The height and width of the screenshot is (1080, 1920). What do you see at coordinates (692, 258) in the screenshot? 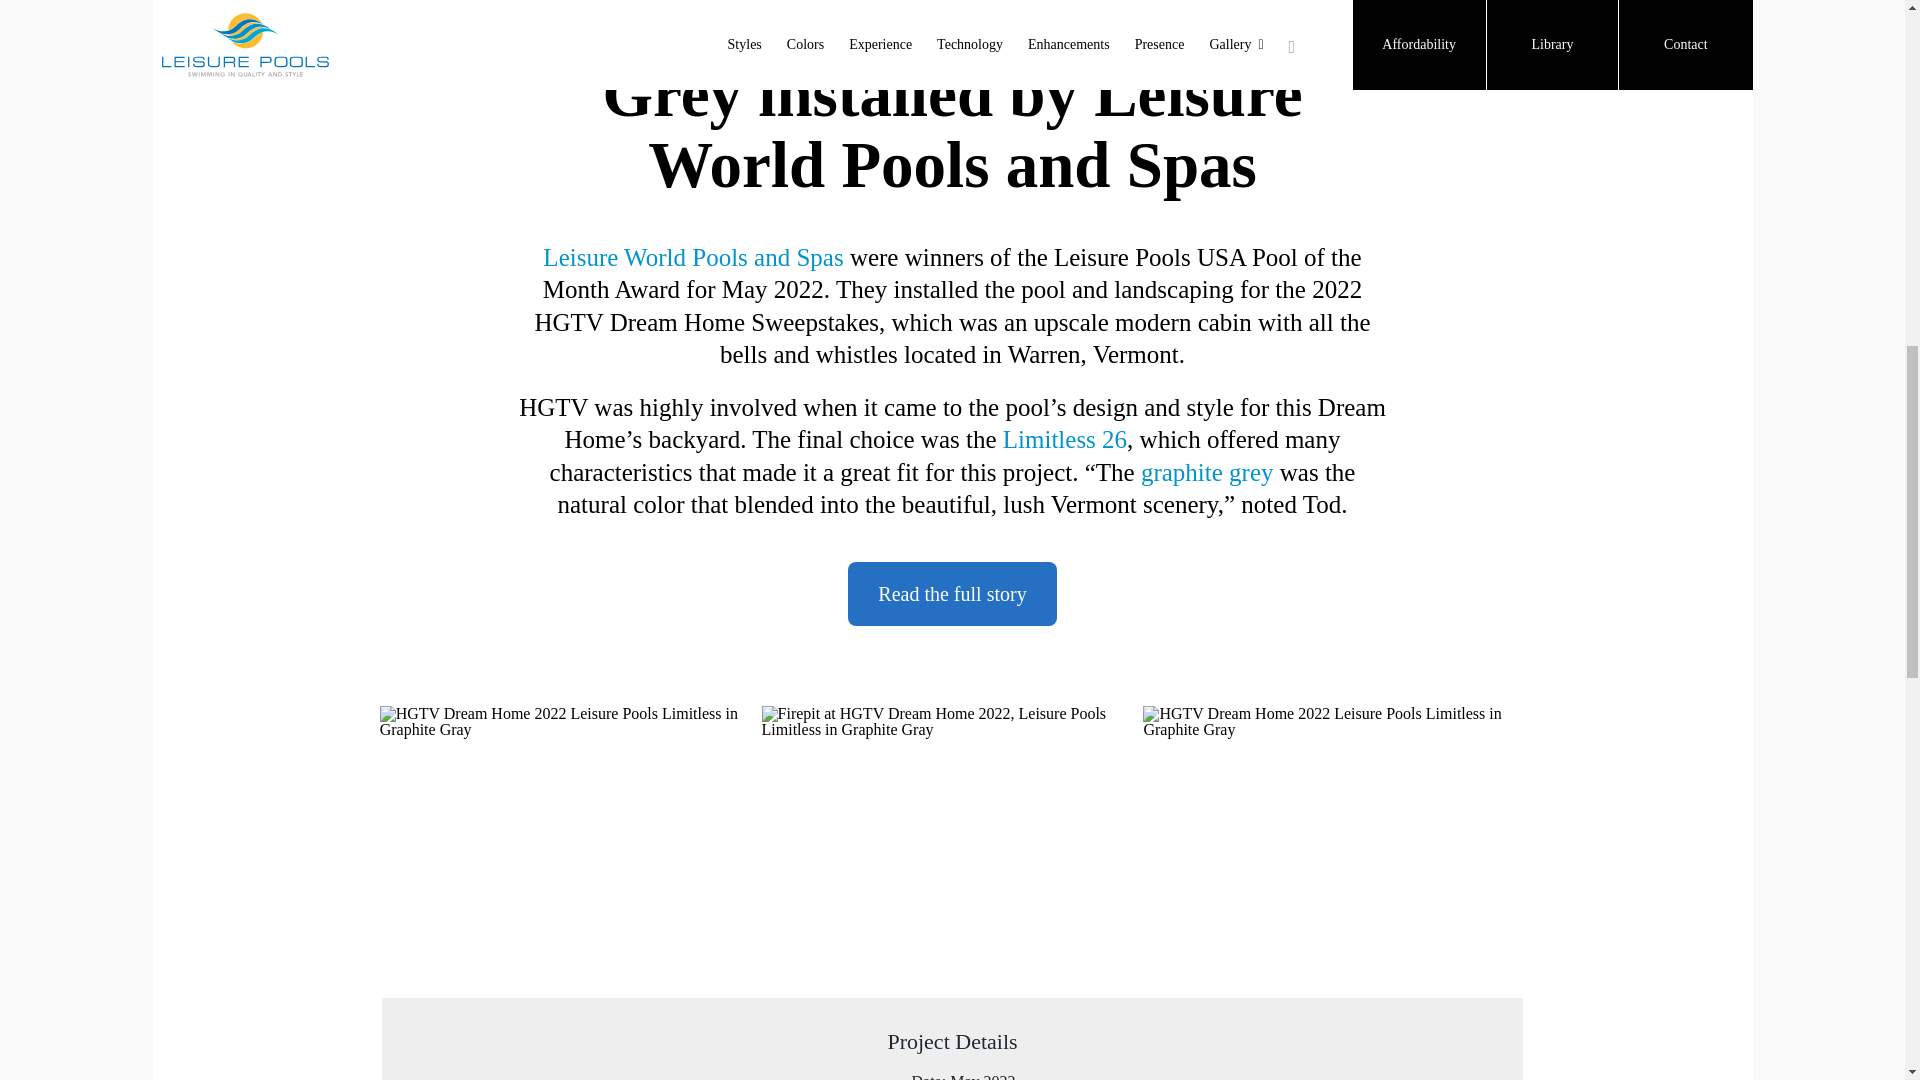
I see `Leisure World Pools and Spas` at bounding box center [692, 258].